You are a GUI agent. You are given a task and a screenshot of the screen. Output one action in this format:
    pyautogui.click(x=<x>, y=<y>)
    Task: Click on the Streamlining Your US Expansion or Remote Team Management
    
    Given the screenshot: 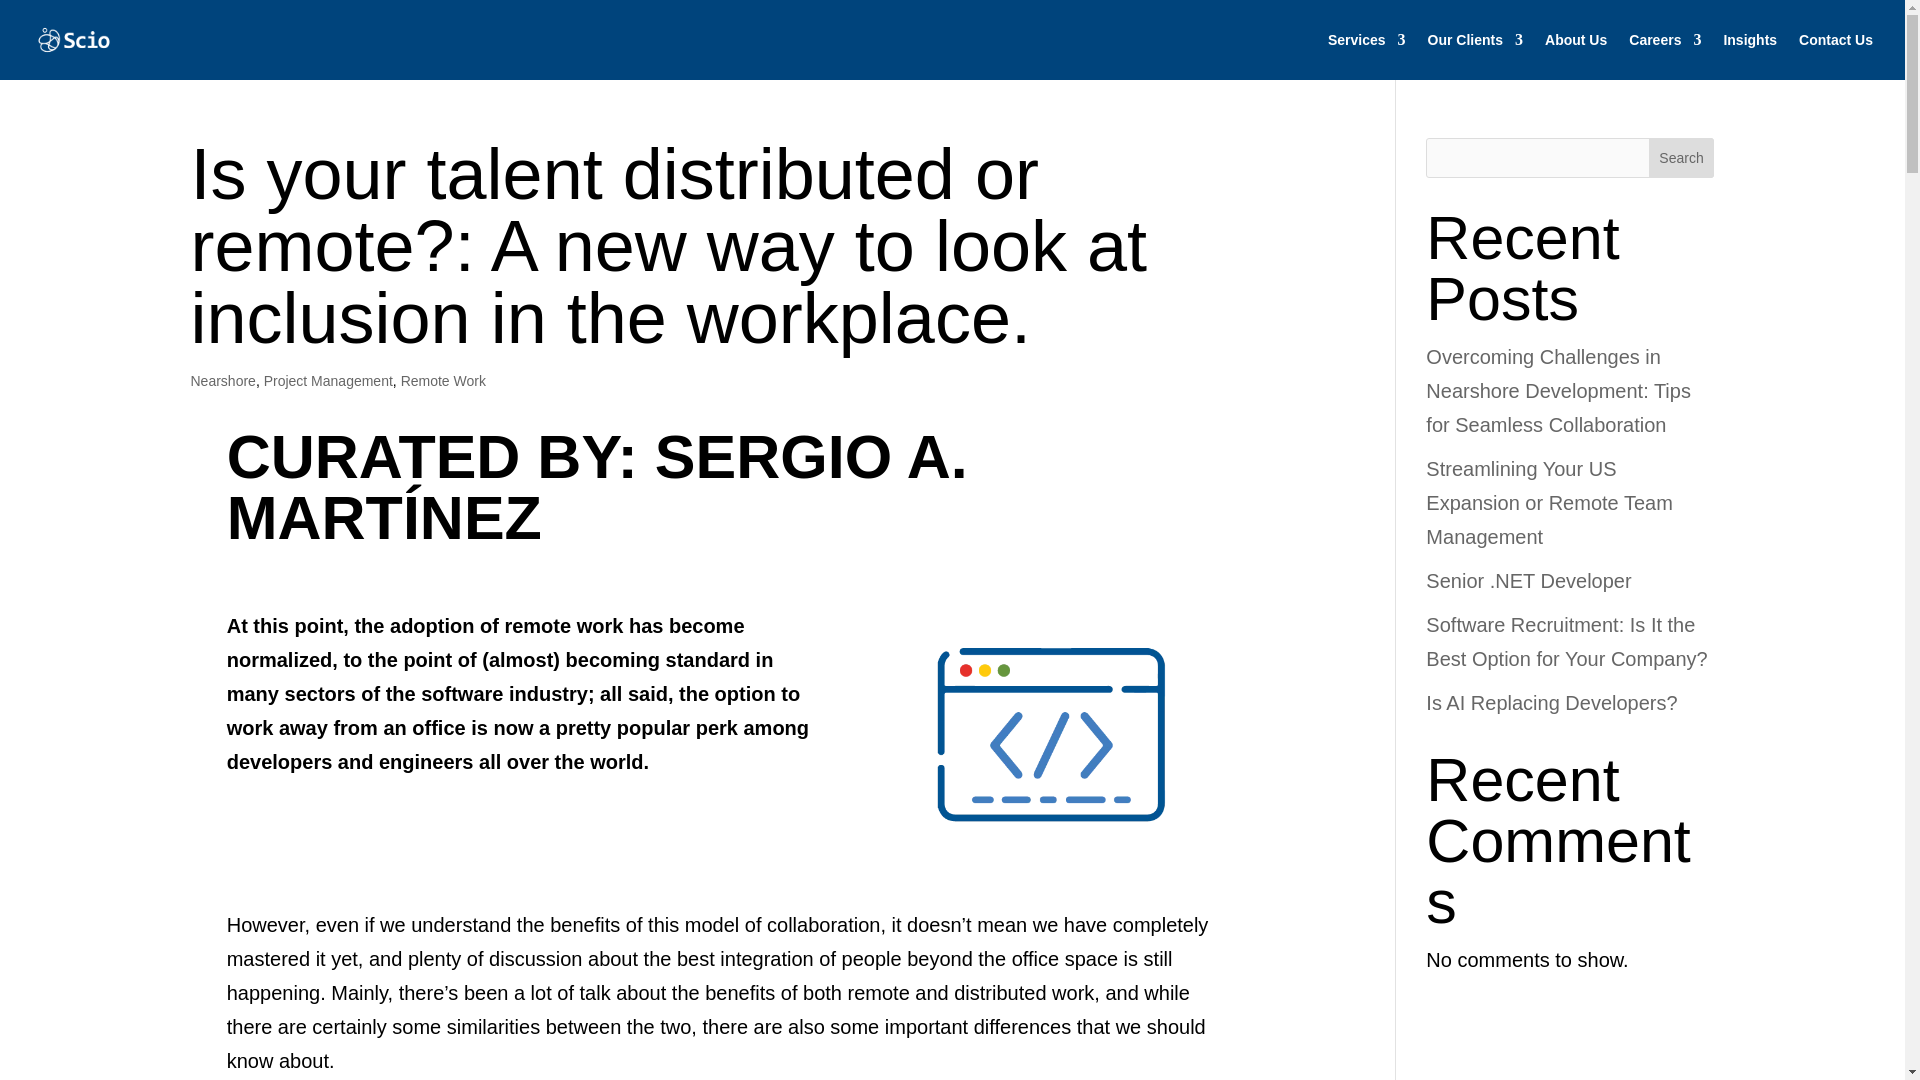 What is the action you would take?
    pyautogui.click(x=1549, y=502)
    